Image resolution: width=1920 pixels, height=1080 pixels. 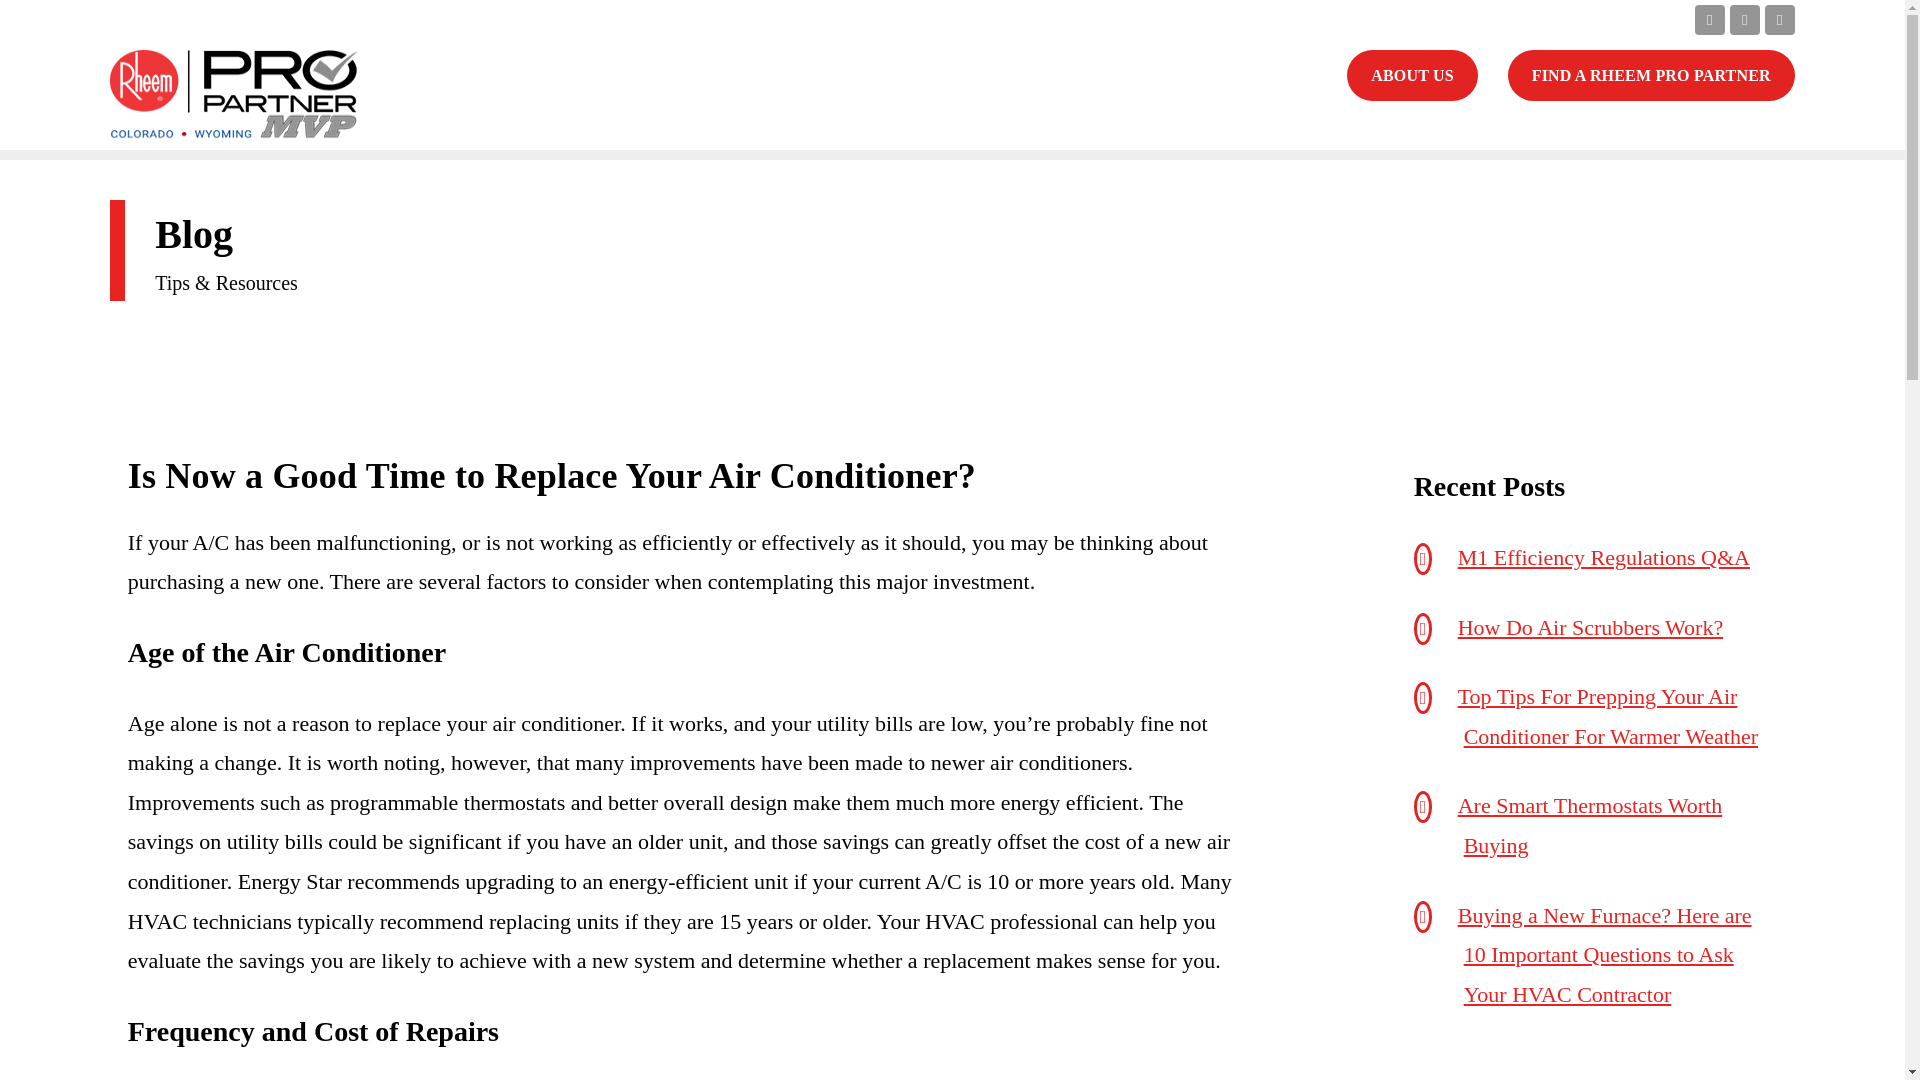 I want to click on Call Us: 303-399-1752, so click(x=1306, y=18).